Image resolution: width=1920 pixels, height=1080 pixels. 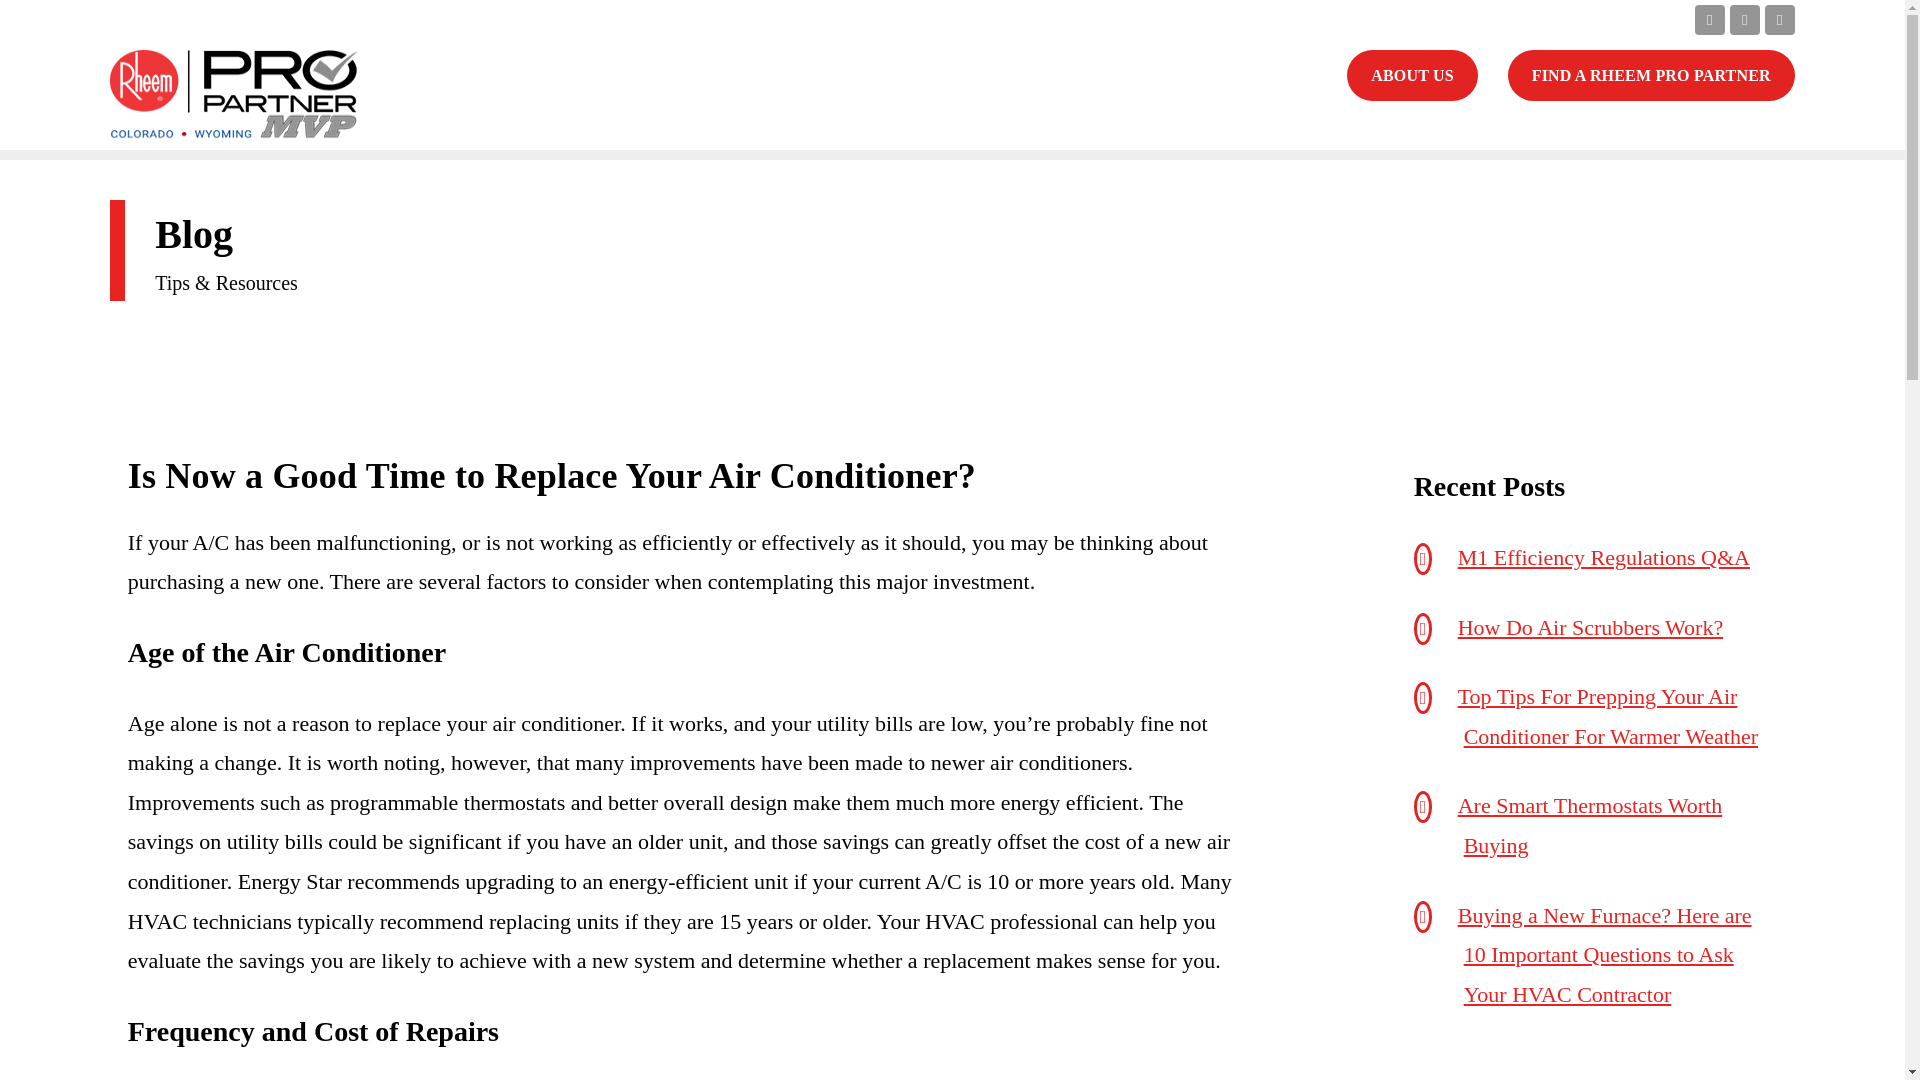 I want to click on Call Us: 303-399-1752, so click(x=1306, y=18).